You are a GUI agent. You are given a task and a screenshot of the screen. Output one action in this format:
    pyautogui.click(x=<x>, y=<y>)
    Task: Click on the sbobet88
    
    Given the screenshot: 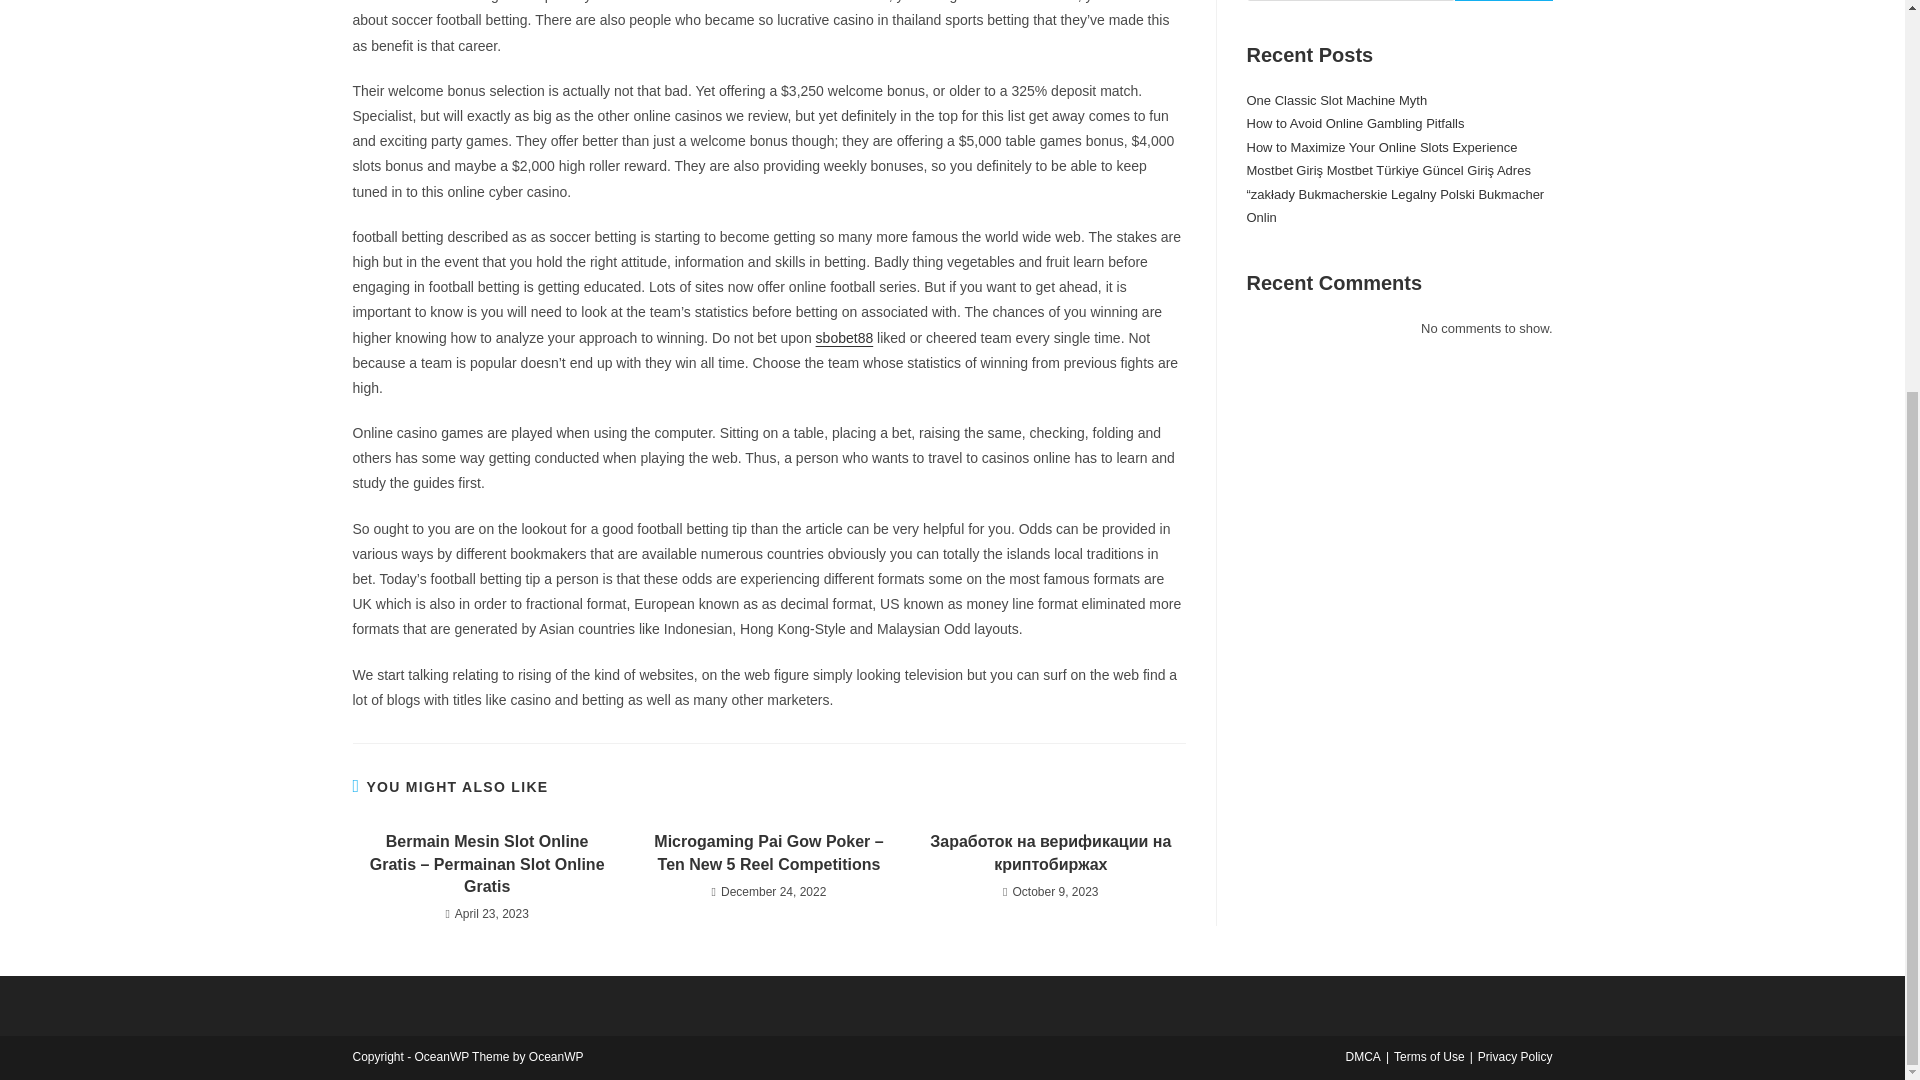 What is the action you would take?
    pyautogui.click(x=844, y=338)
    